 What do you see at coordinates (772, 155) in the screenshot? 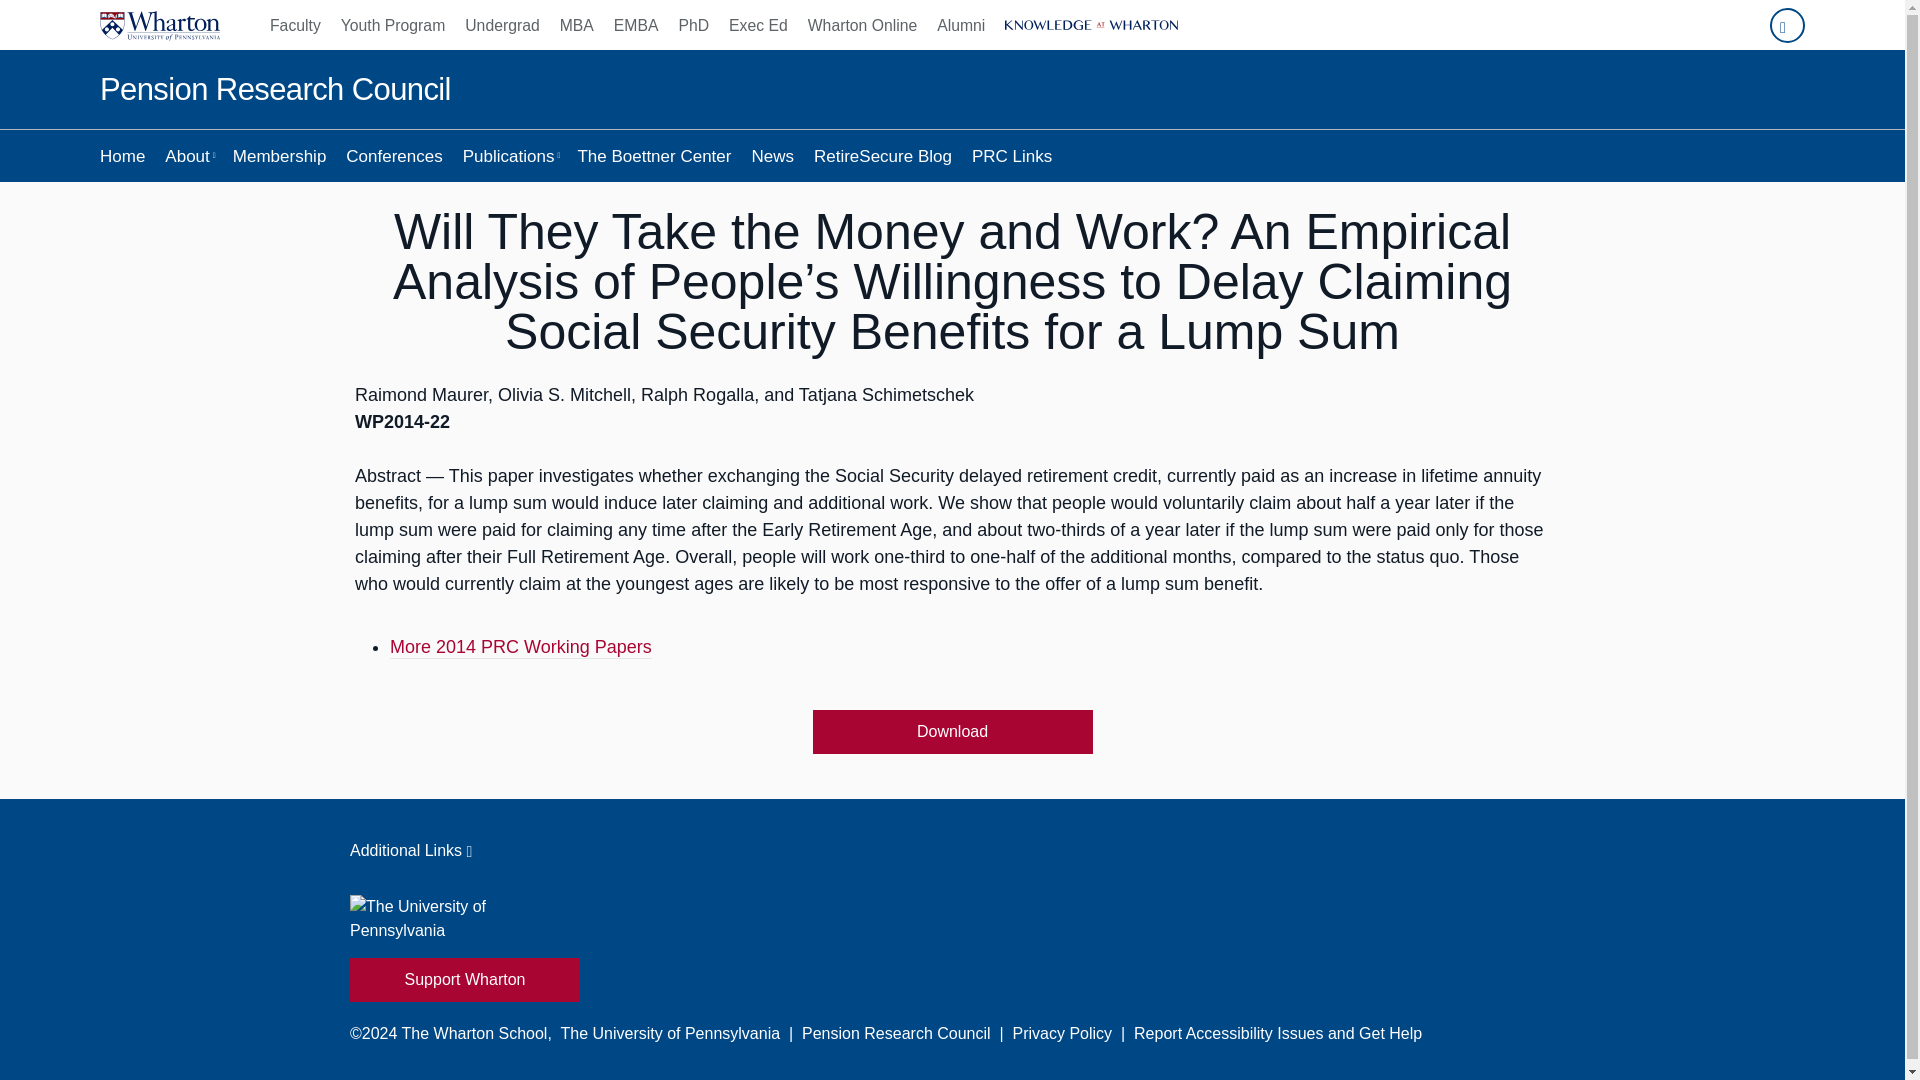
I see `News` at bounding box center [772, 155].